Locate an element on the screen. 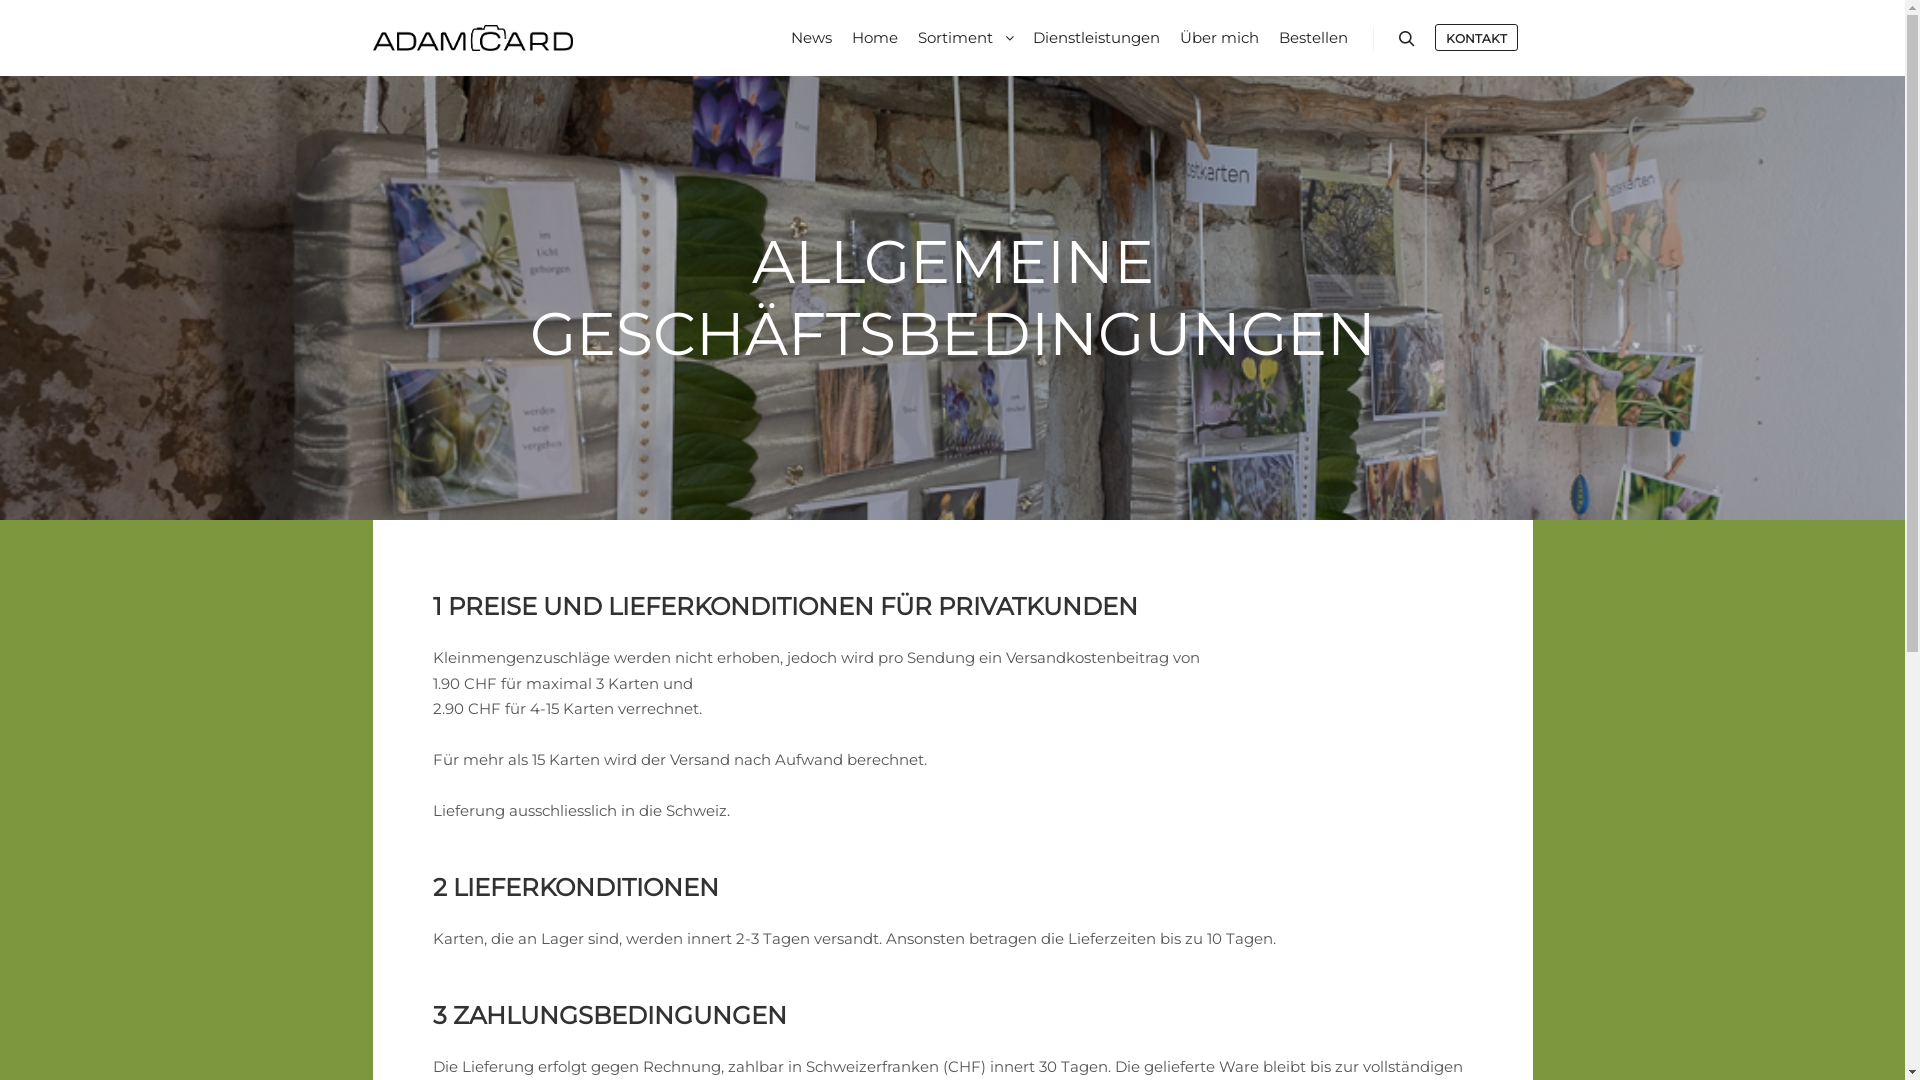 The height and width of the screenshot is (1080, 1920). Bestellen is located at coordinates (1312, 38).